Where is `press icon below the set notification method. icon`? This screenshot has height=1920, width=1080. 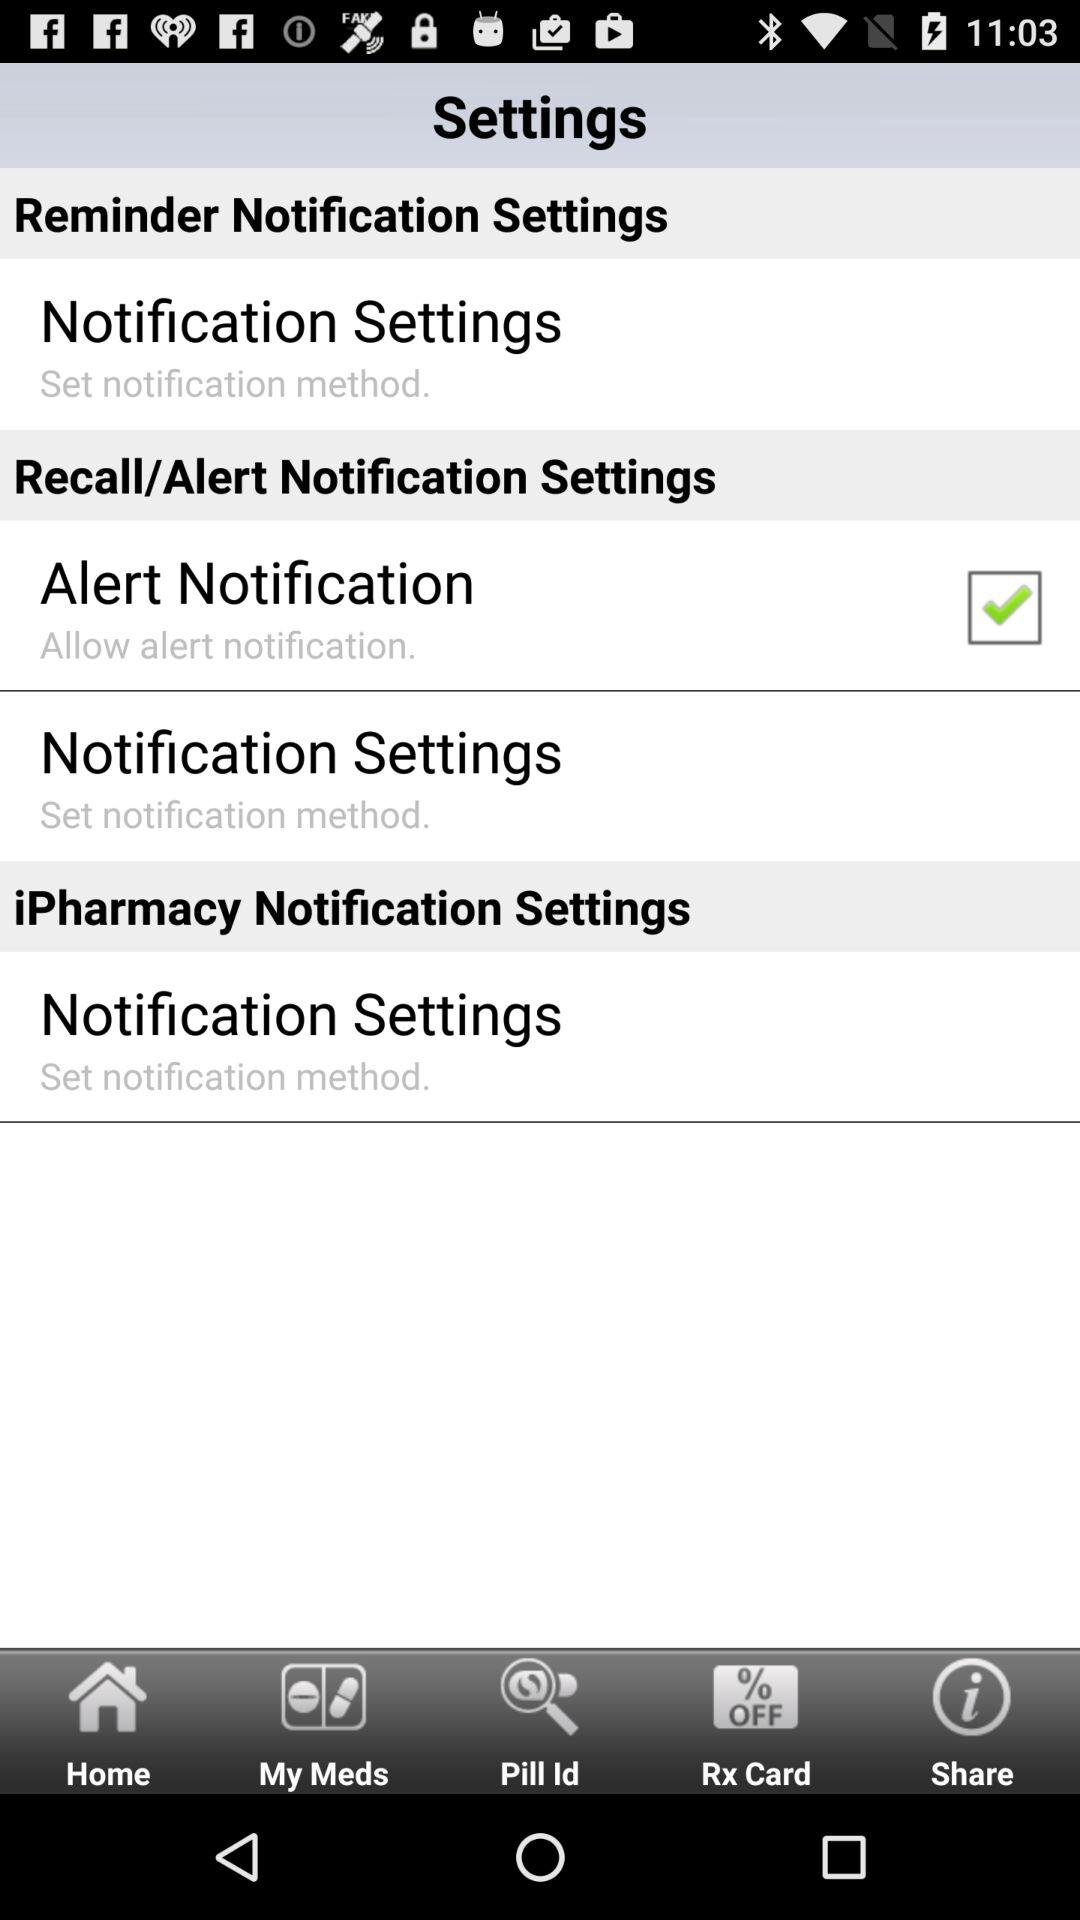
press icon below the set notification method. icon is located at coordinates (540, 1720).